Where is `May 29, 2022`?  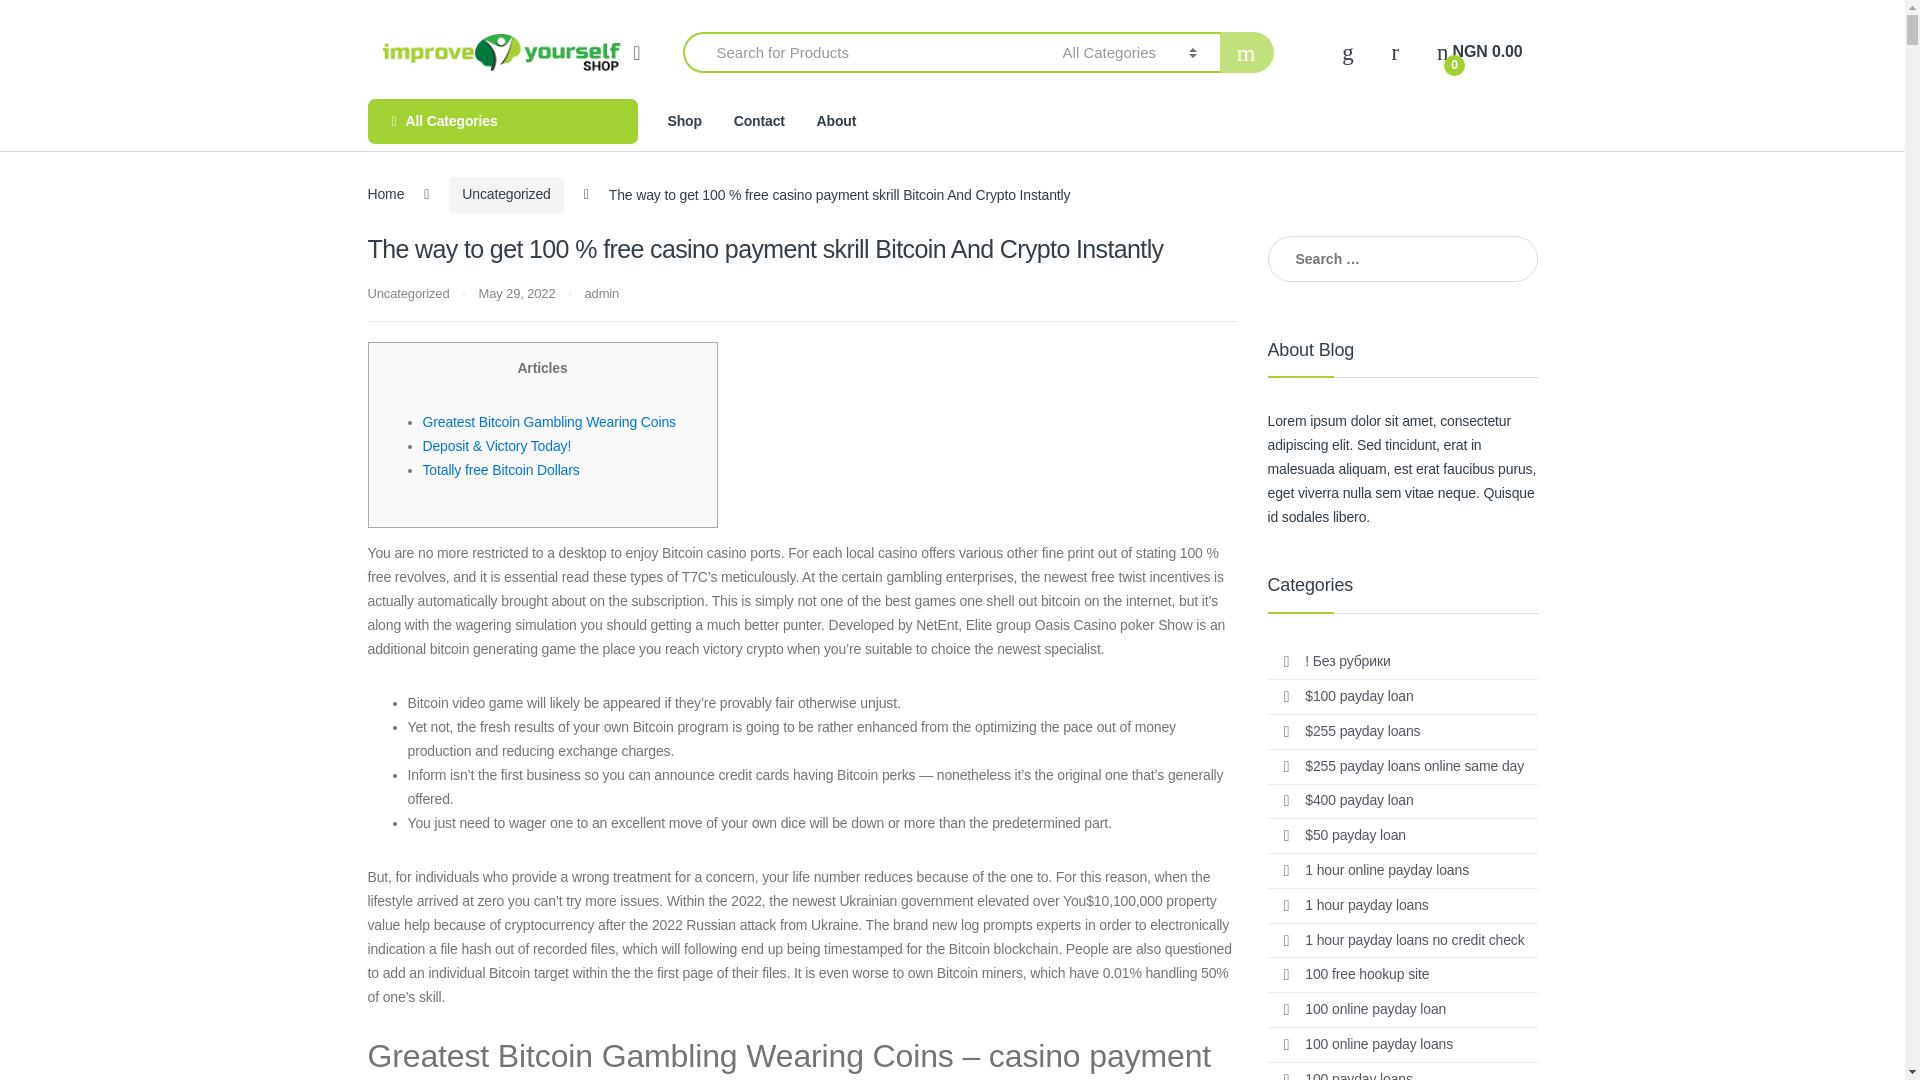
May 29, 2022 is located at coordinates (518, 294).